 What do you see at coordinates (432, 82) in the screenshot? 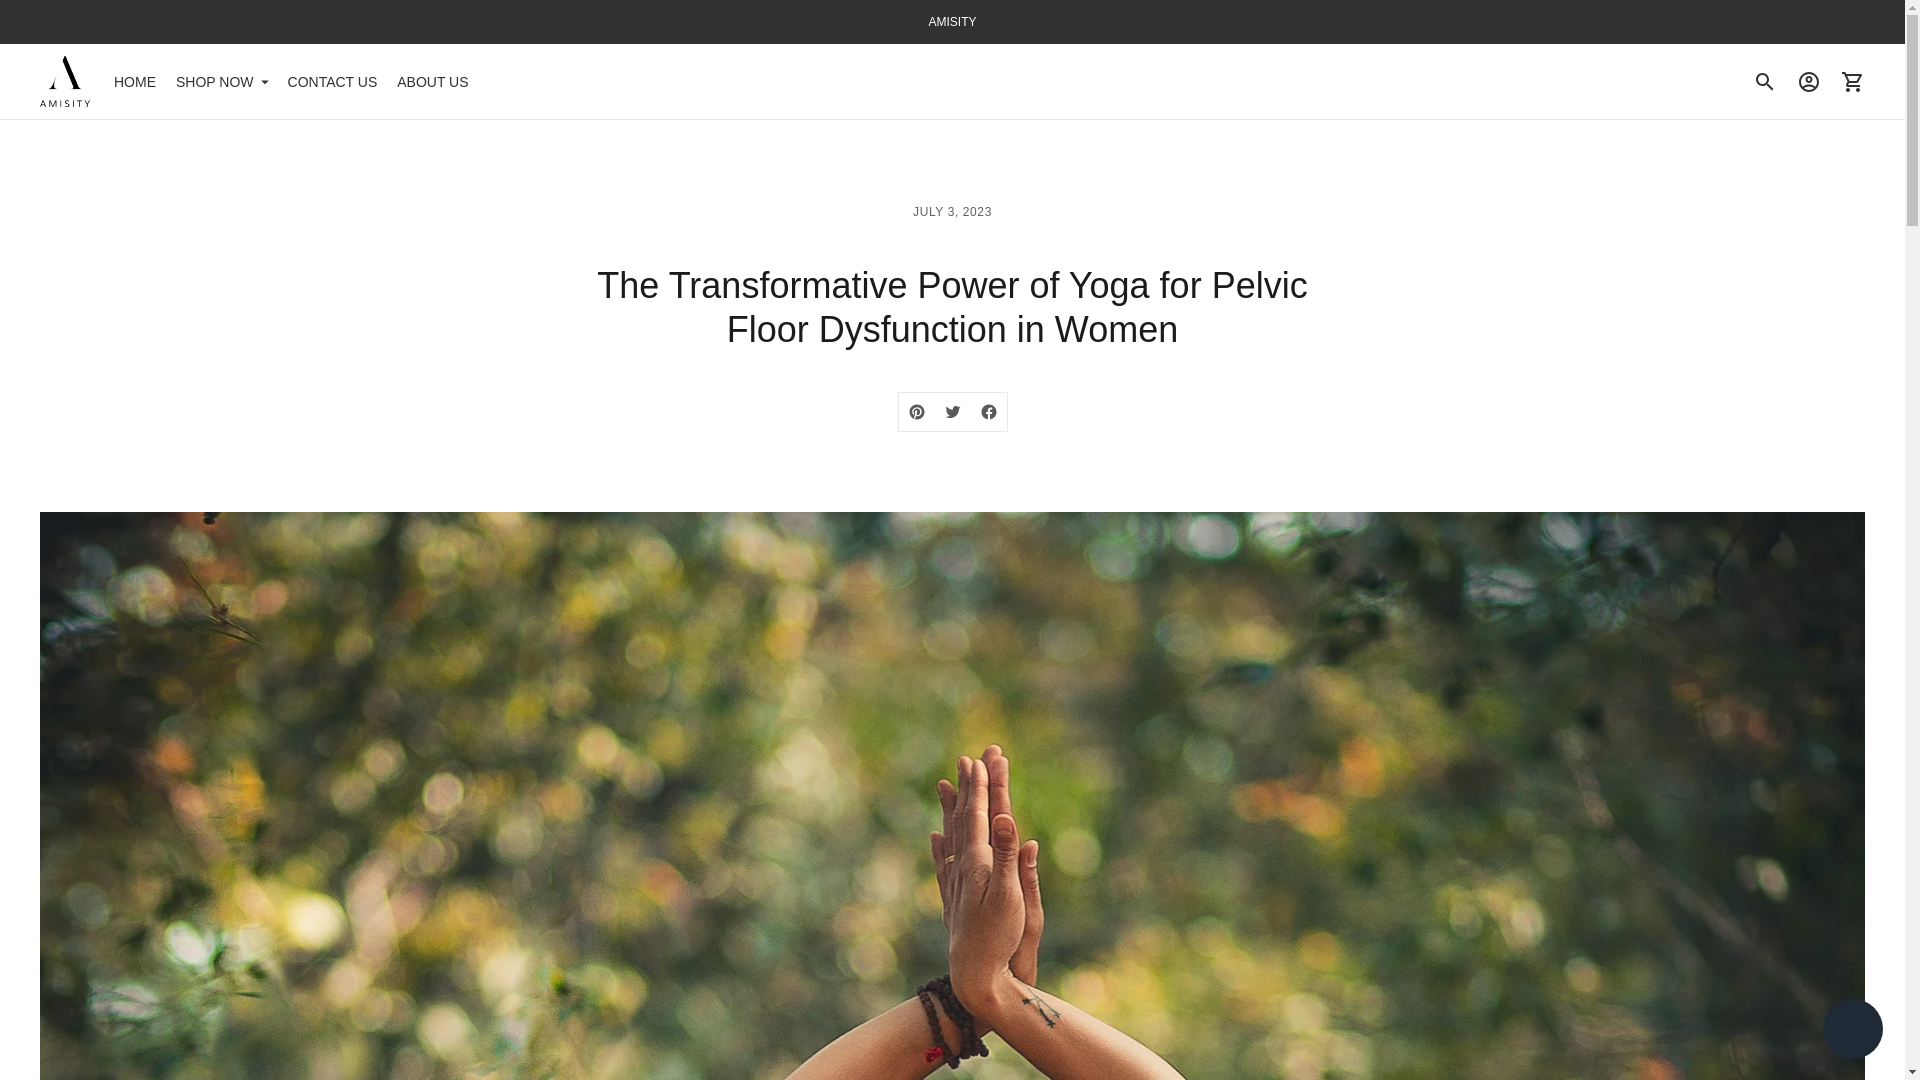
I see `ABOUT US` at bounding box center [432, 82].